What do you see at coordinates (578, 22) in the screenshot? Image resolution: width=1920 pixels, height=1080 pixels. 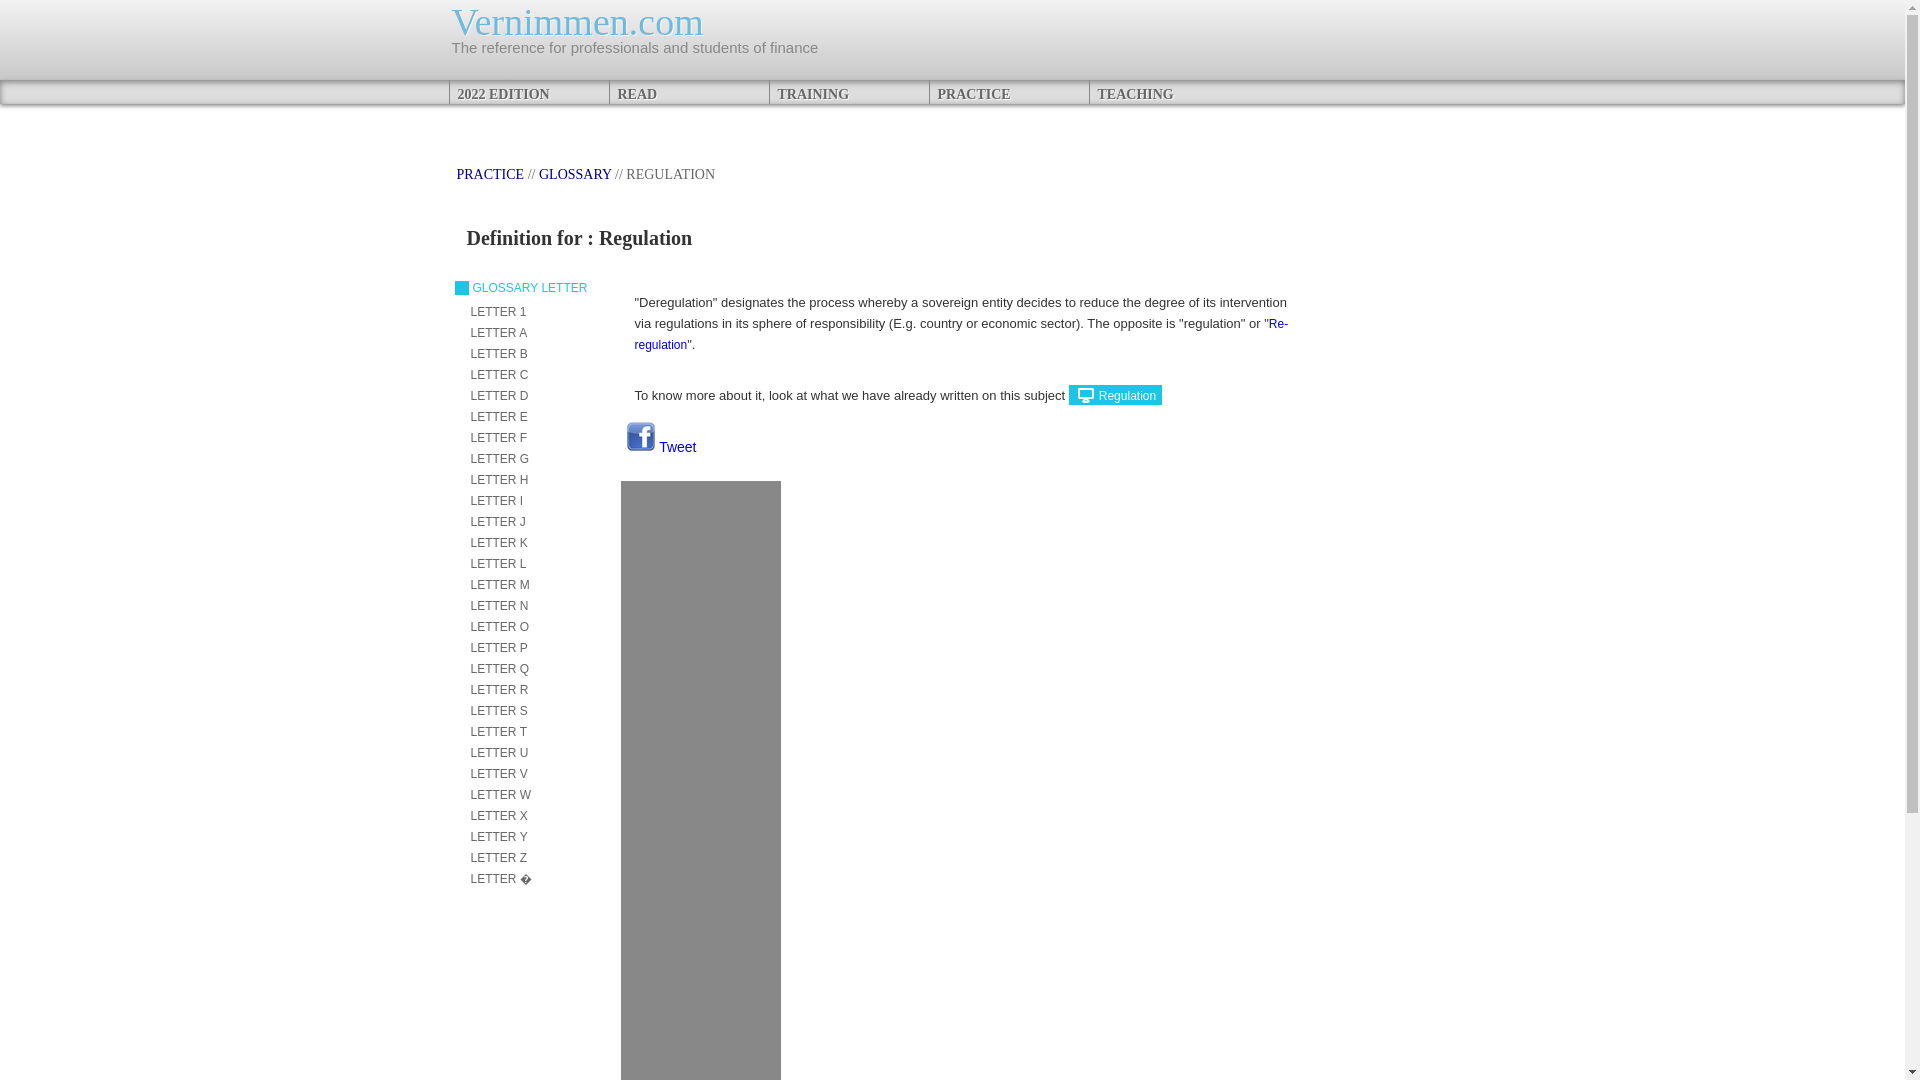 I see `Vernimmen.com` at bounding box center [578, 22].